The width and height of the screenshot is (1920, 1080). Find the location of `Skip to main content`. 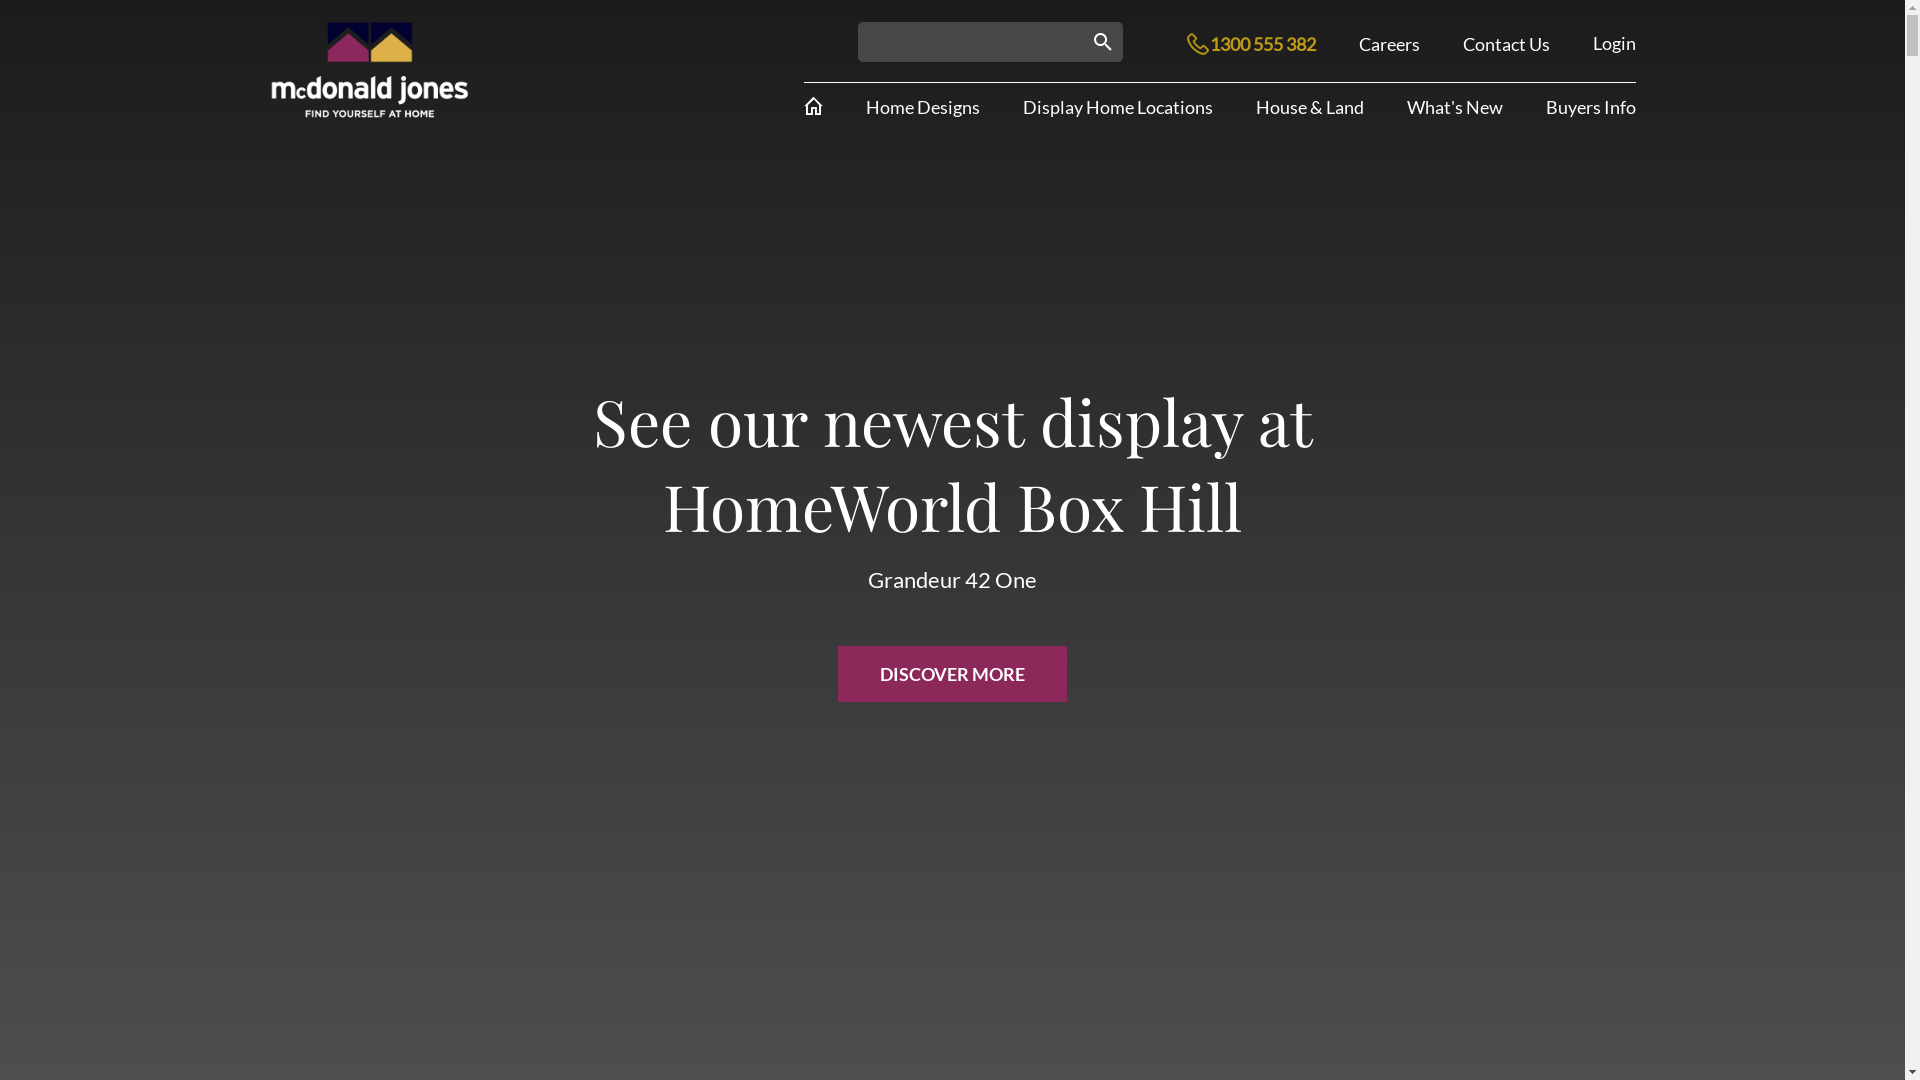

Skip to main content is located at coordinates (0, 0).